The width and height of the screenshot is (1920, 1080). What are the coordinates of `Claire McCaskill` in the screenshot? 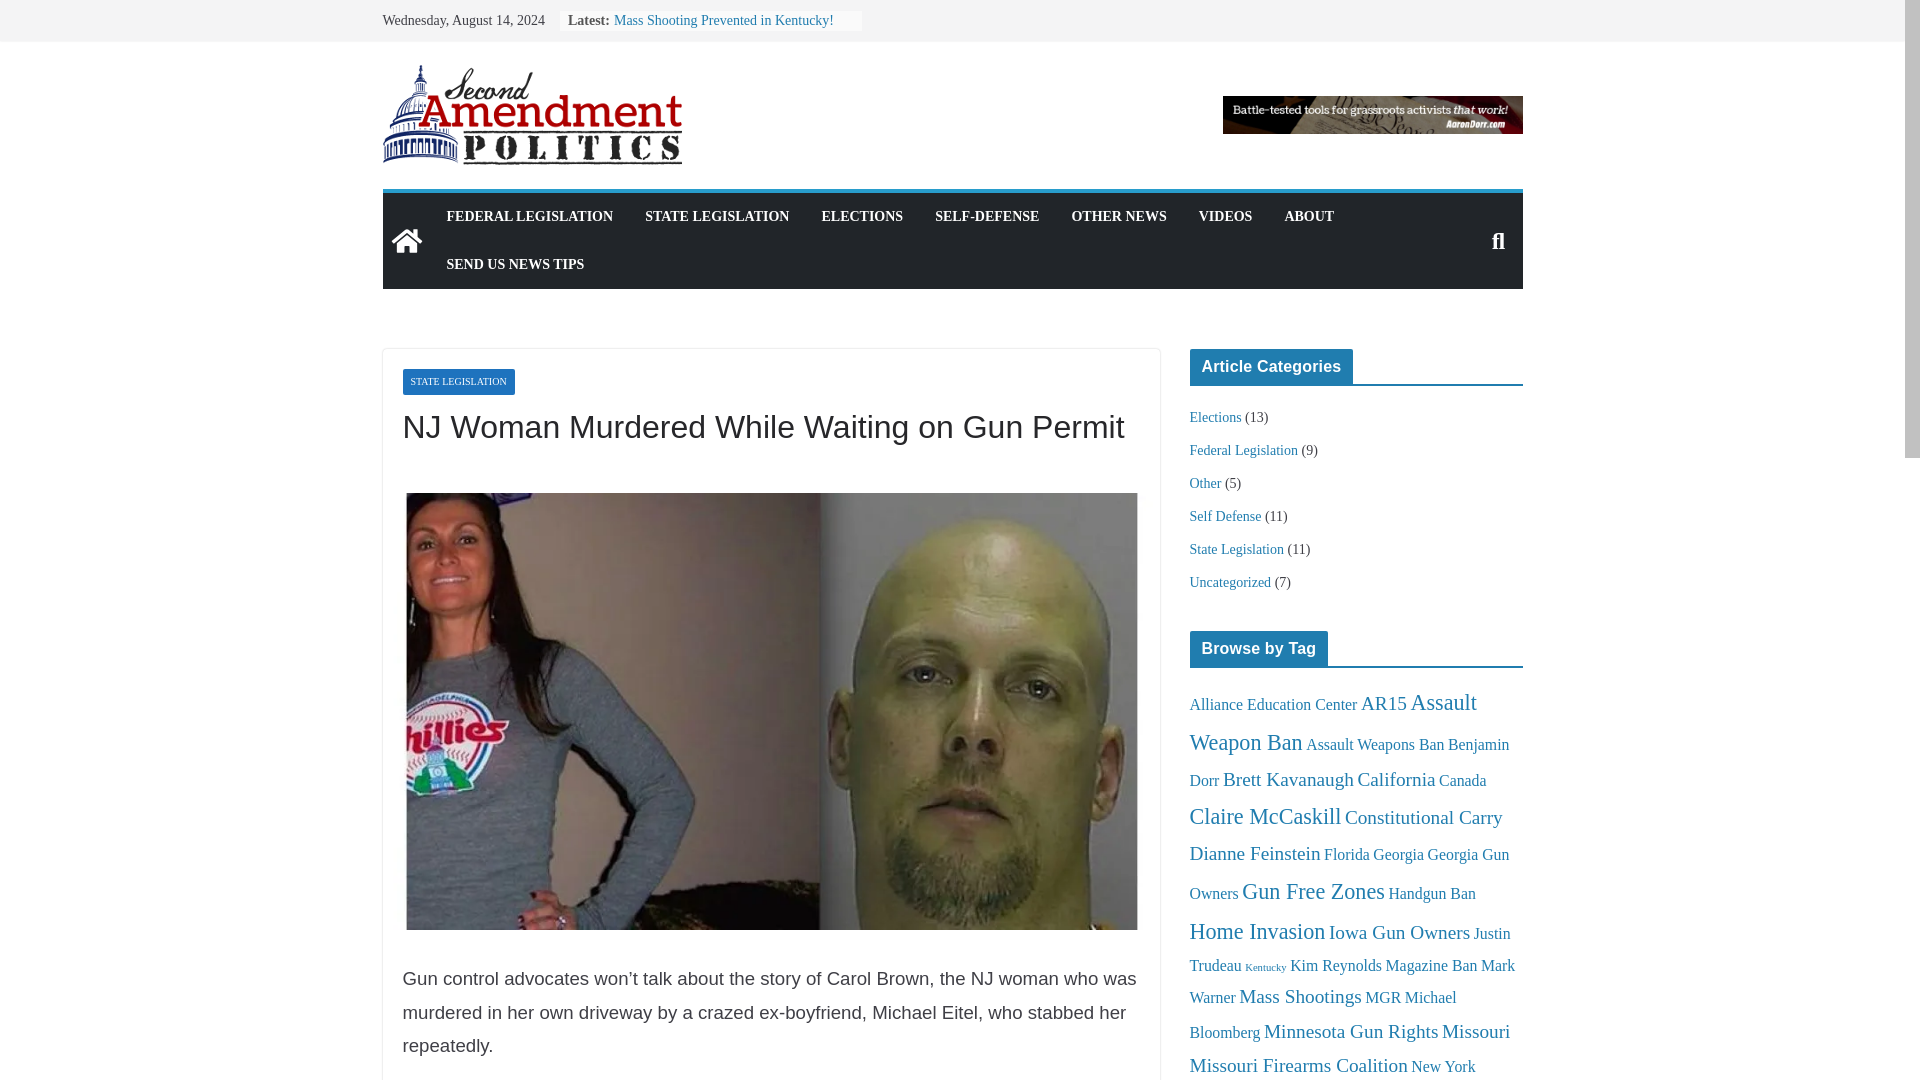 It's located at (1266, 816).